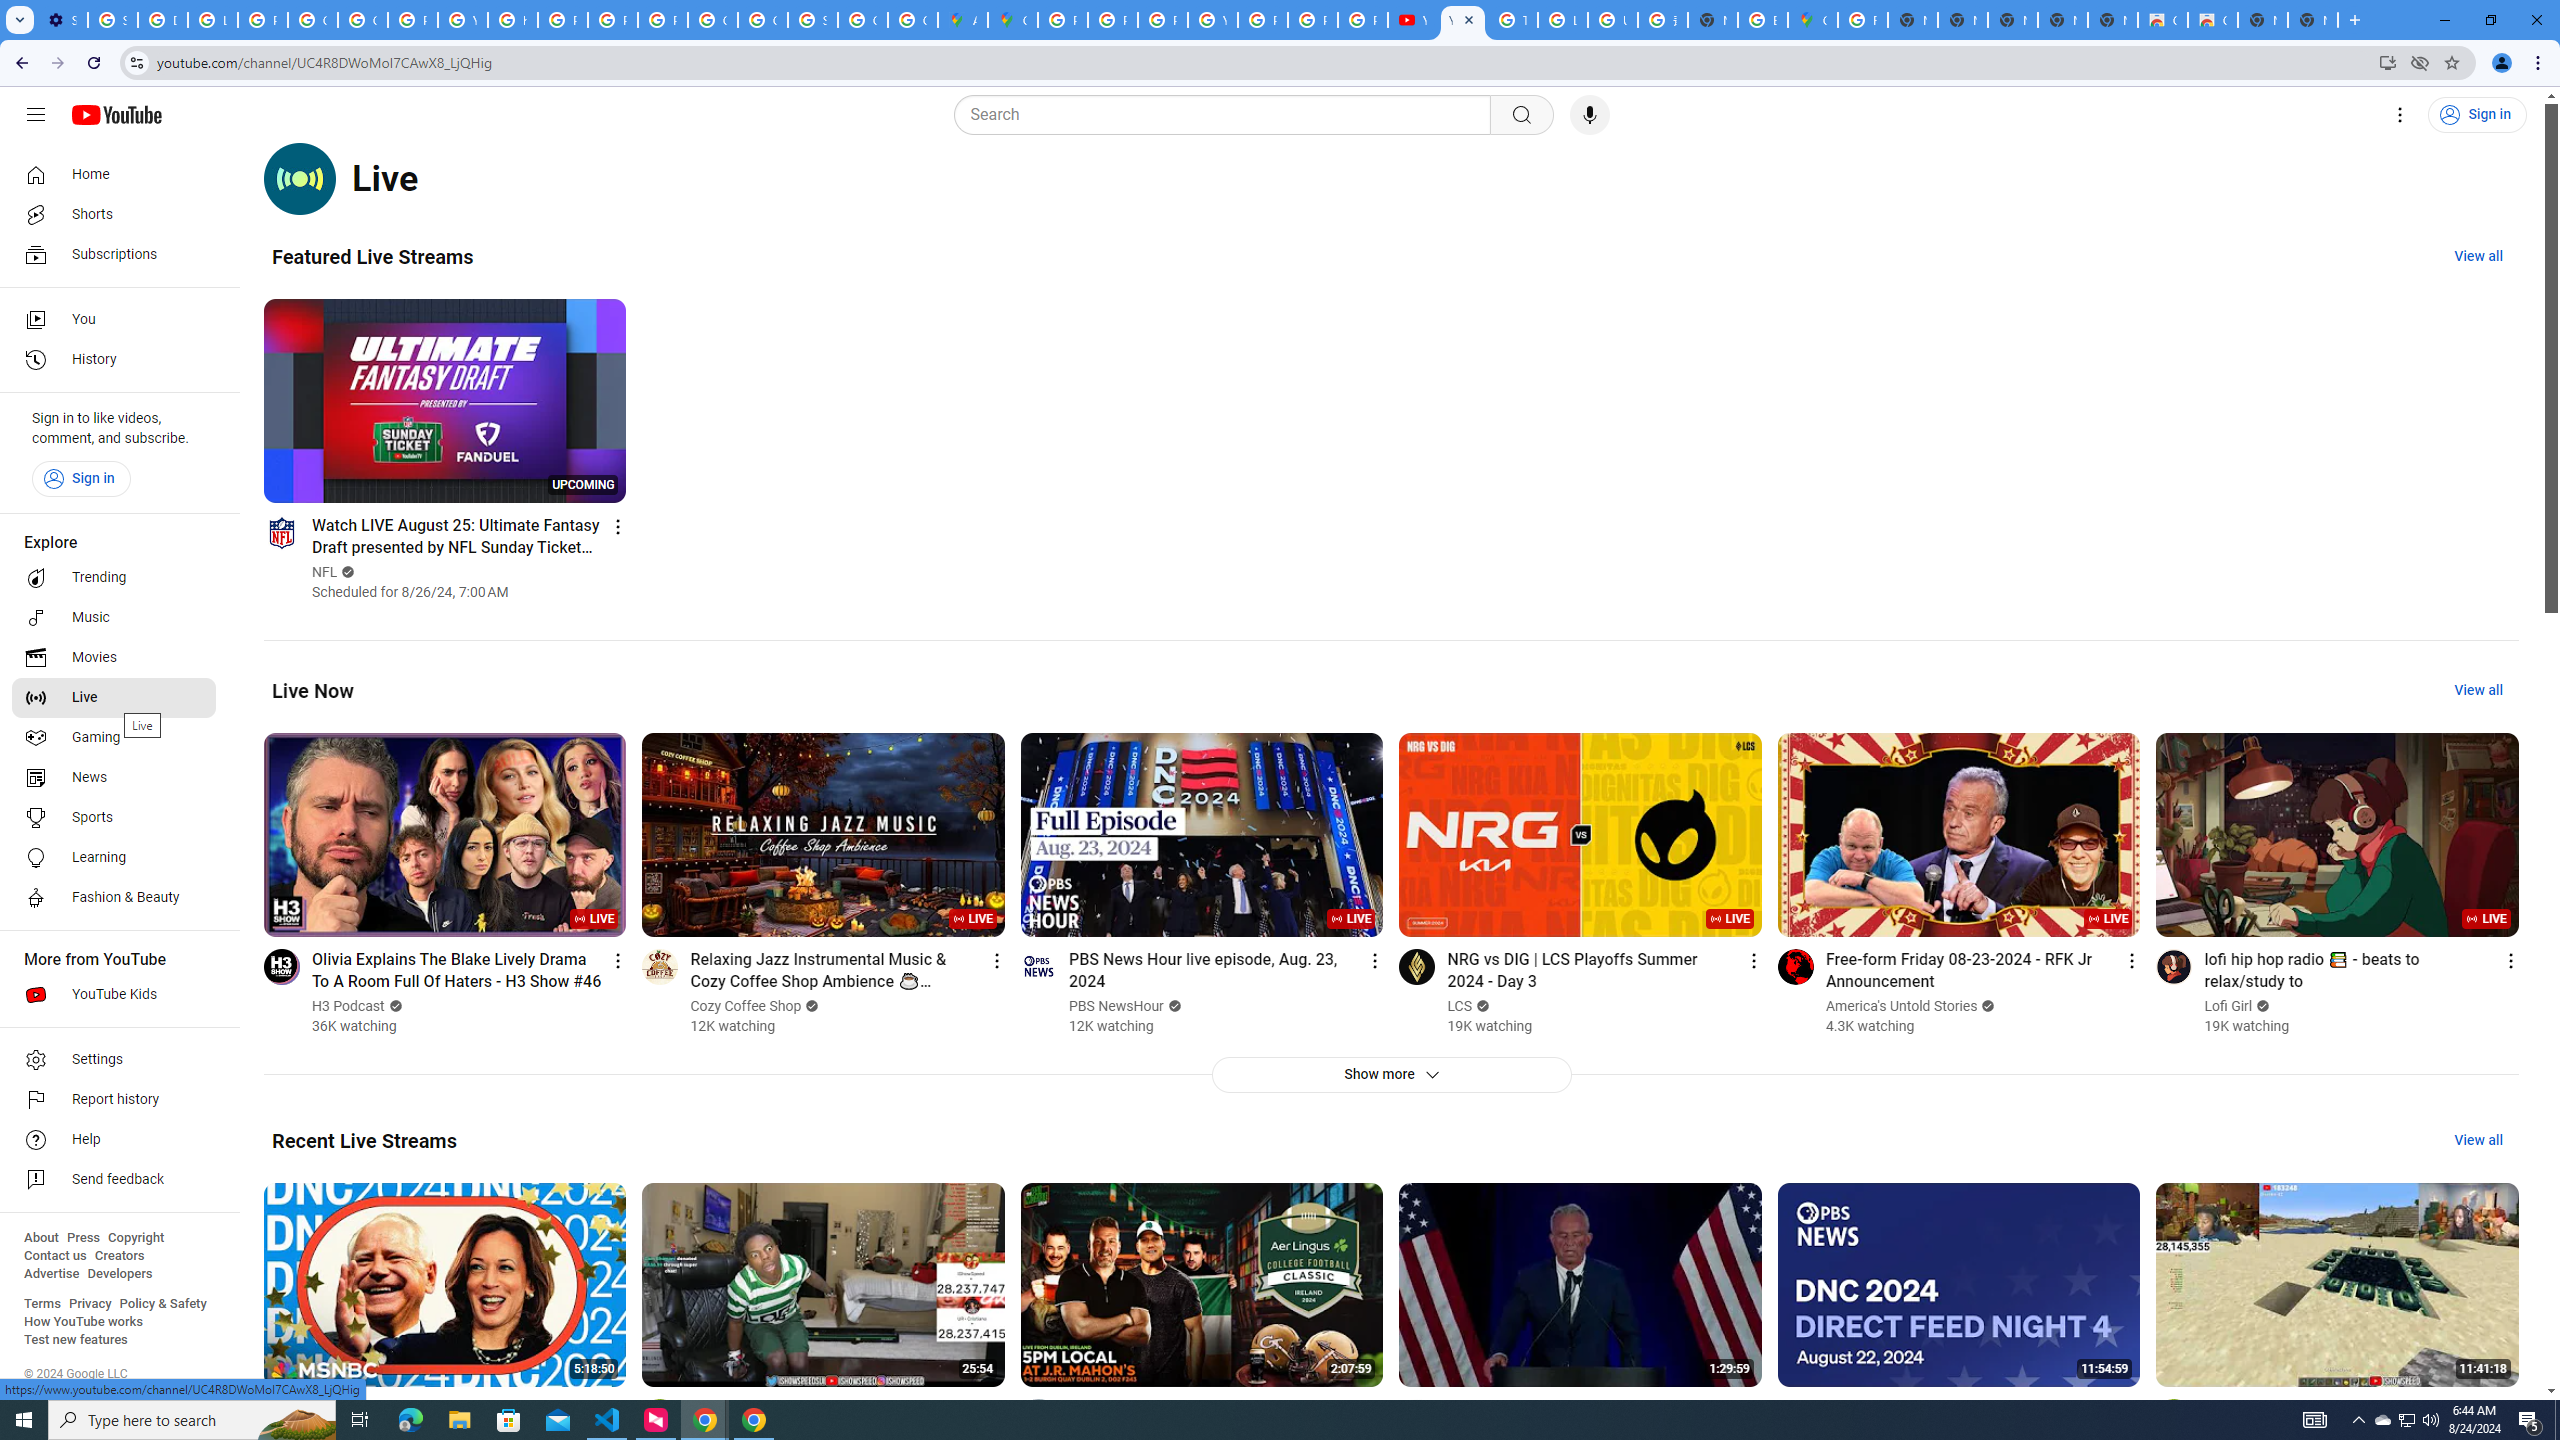 The image size is (2560, 1440). What do you see at coordinates (114, 658) in the screenshot?
I see `Movies` at bounding box center [114, 658].